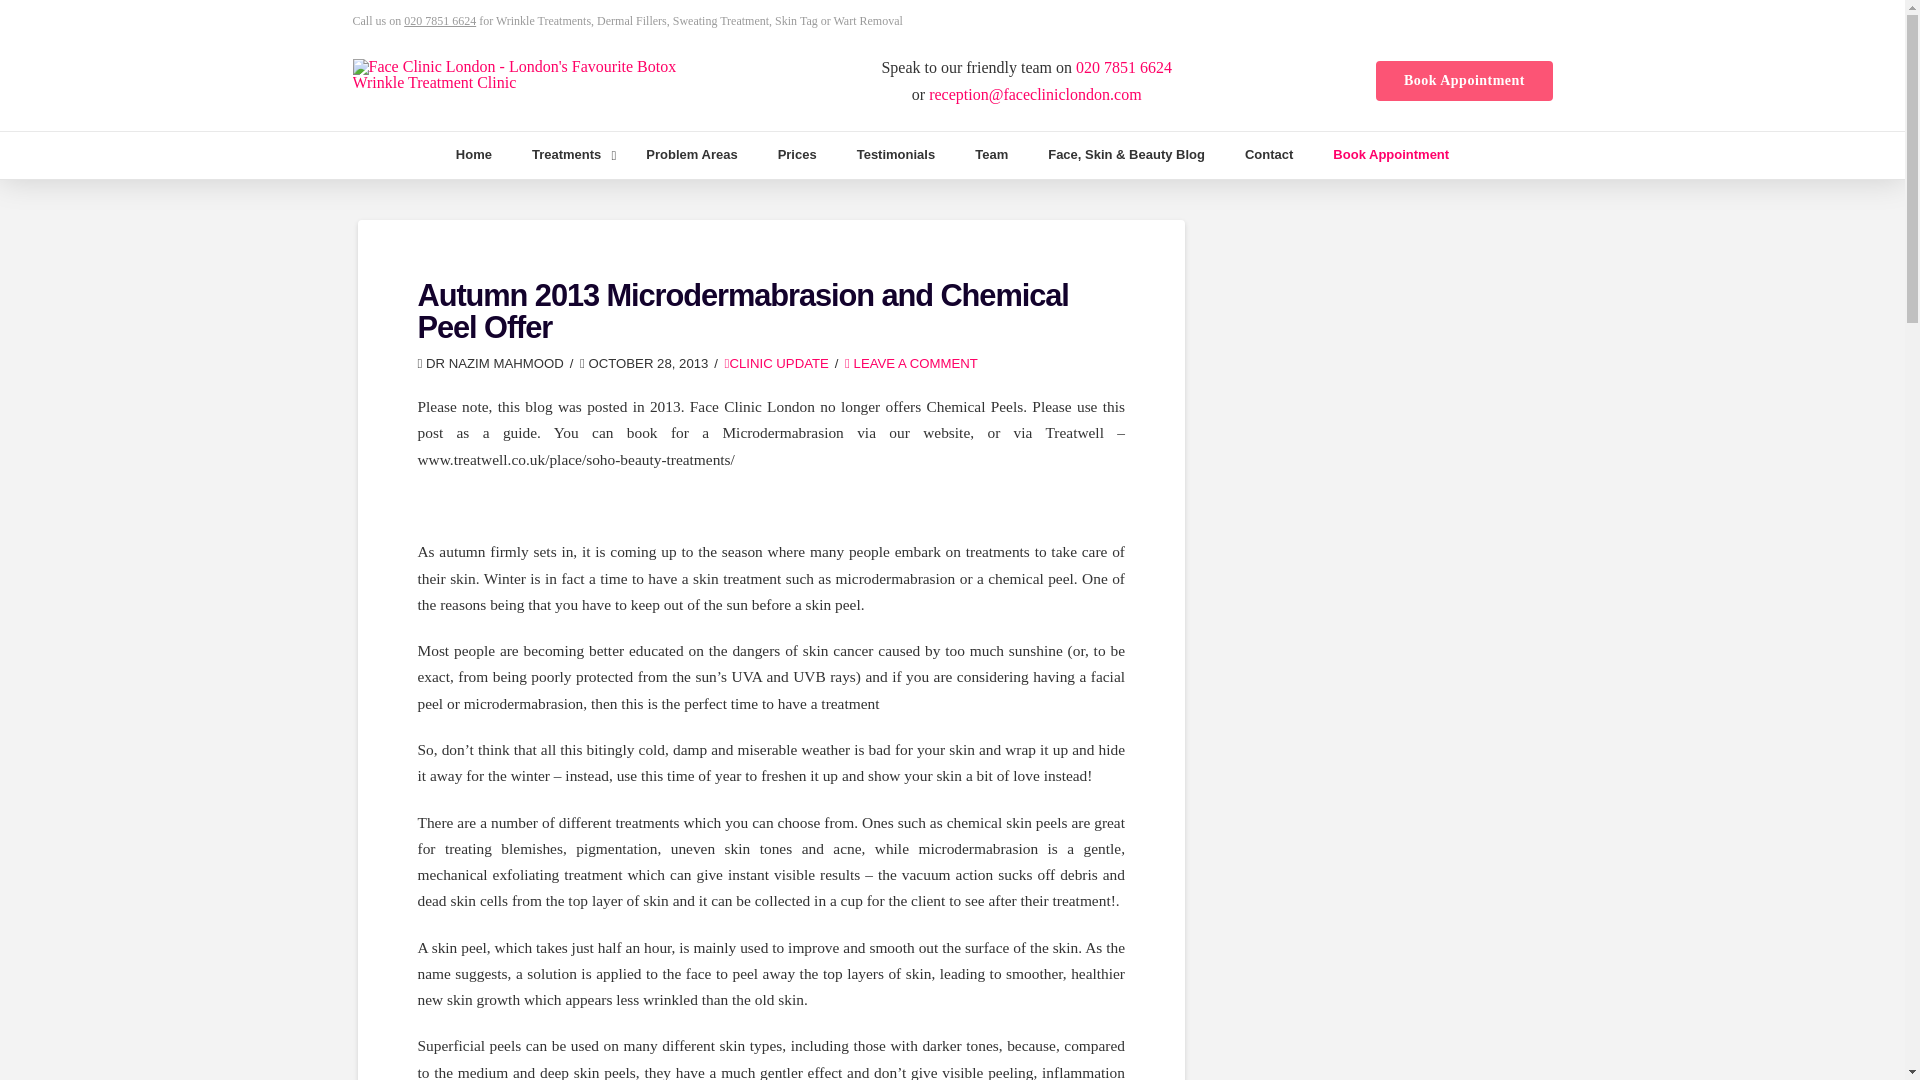 The image size is (1920, 1080). What do you see at coordinates (1123, 67) in the screenshot?
I see `020 7851 6624` at bounding box center [1123, 67].